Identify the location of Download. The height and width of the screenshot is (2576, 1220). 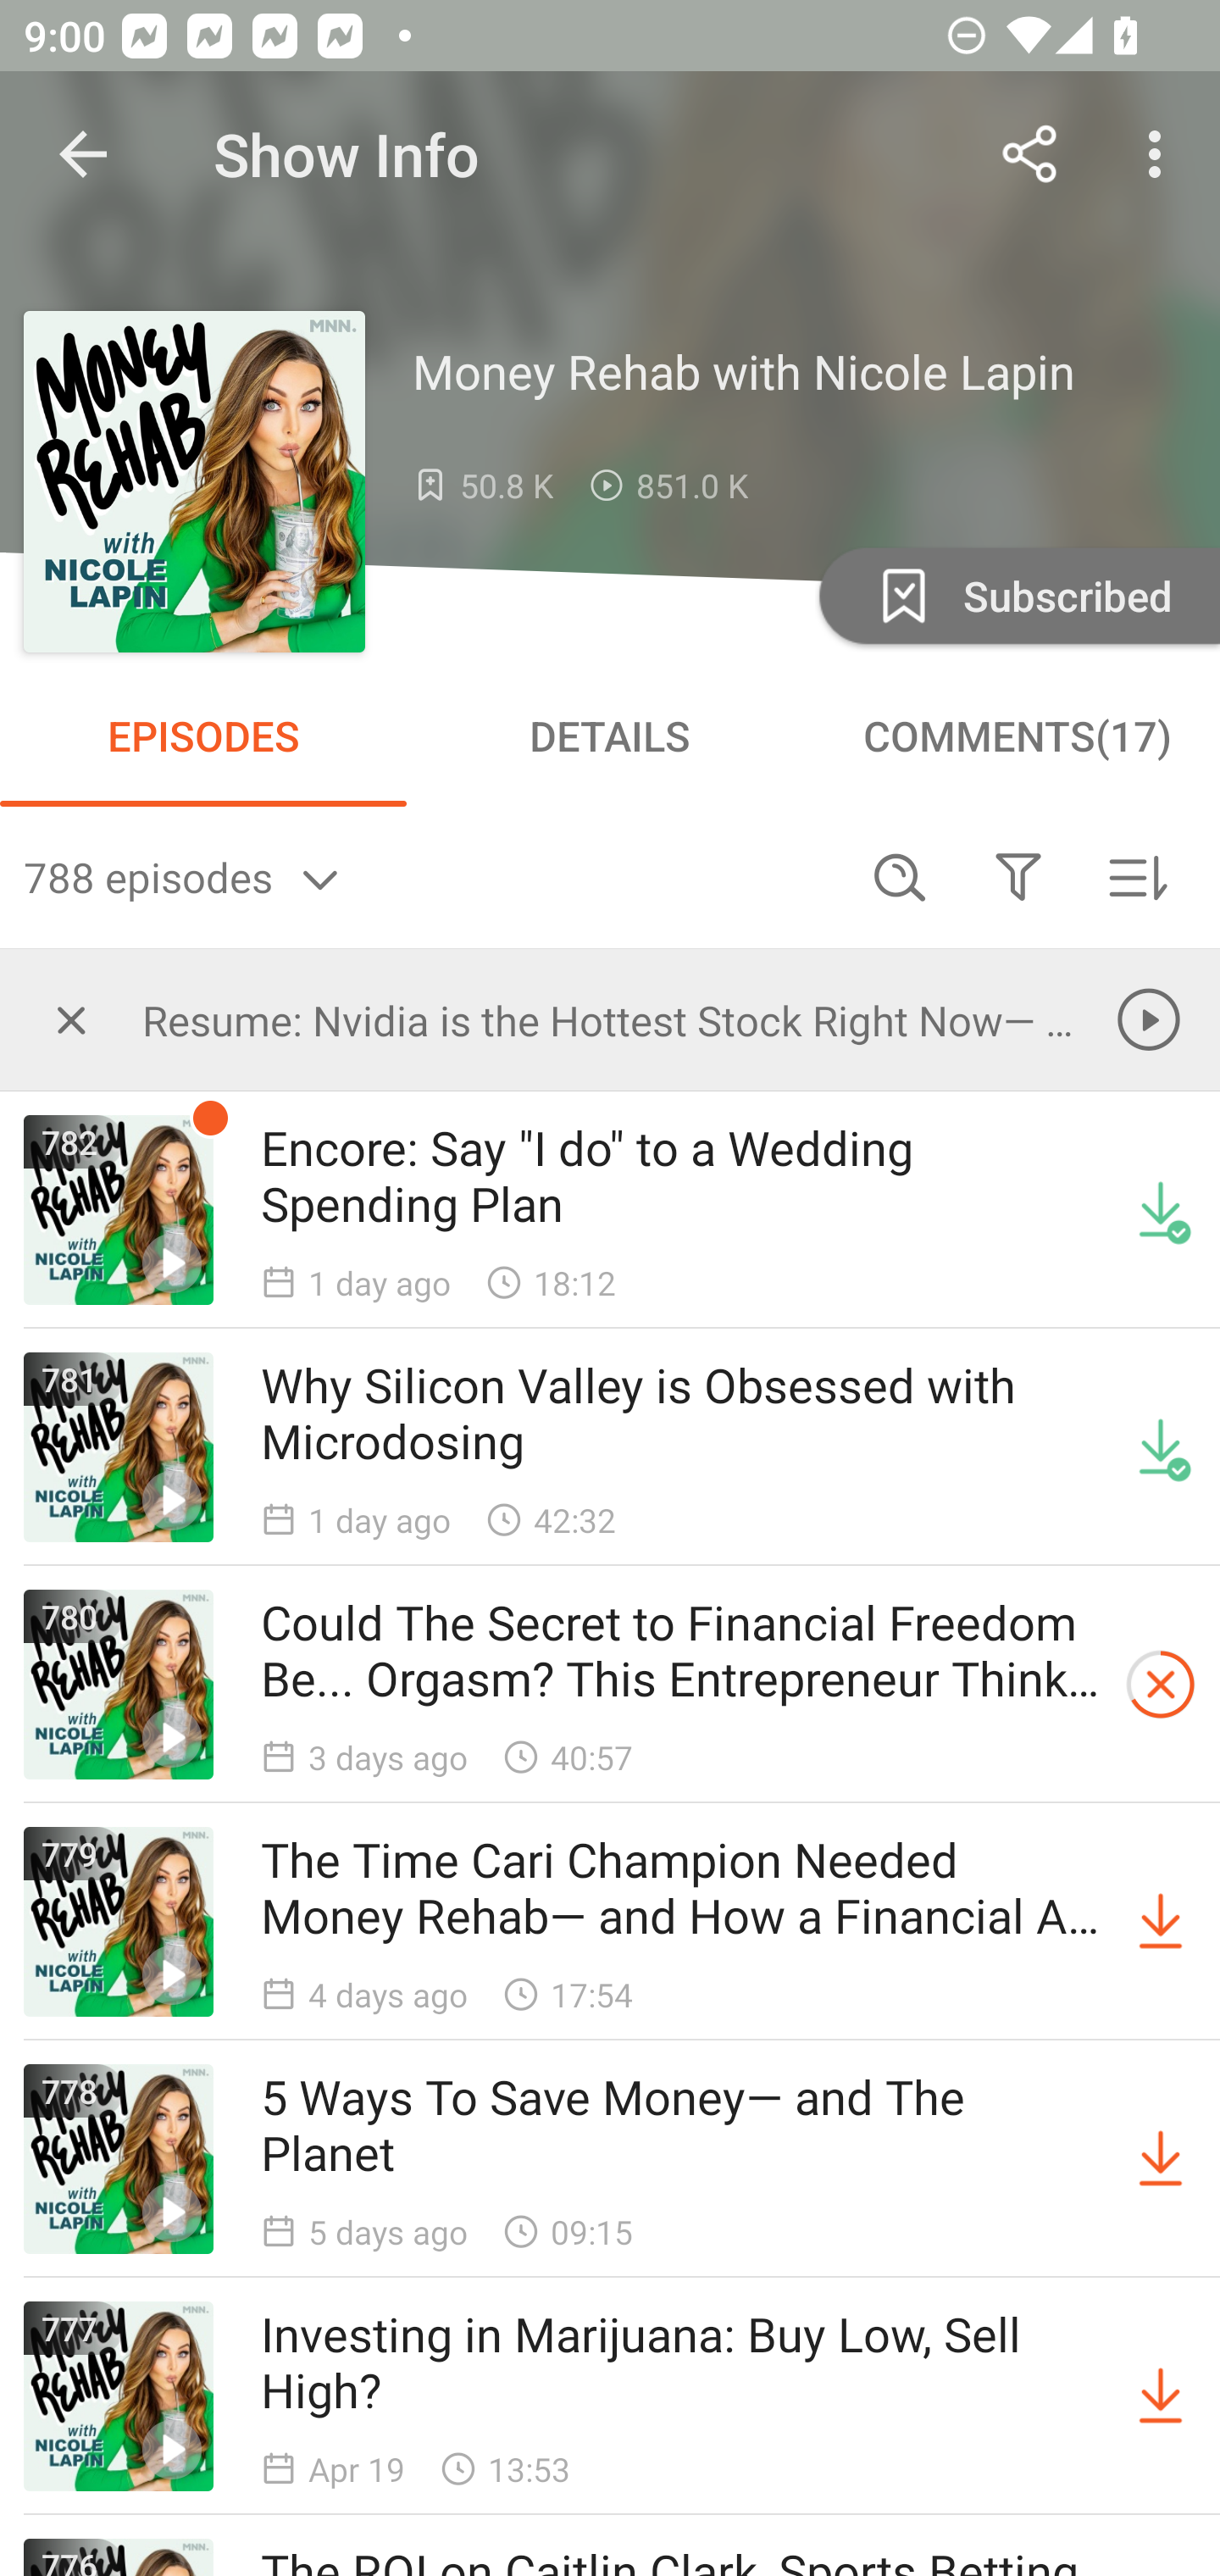
(1161, 1922).